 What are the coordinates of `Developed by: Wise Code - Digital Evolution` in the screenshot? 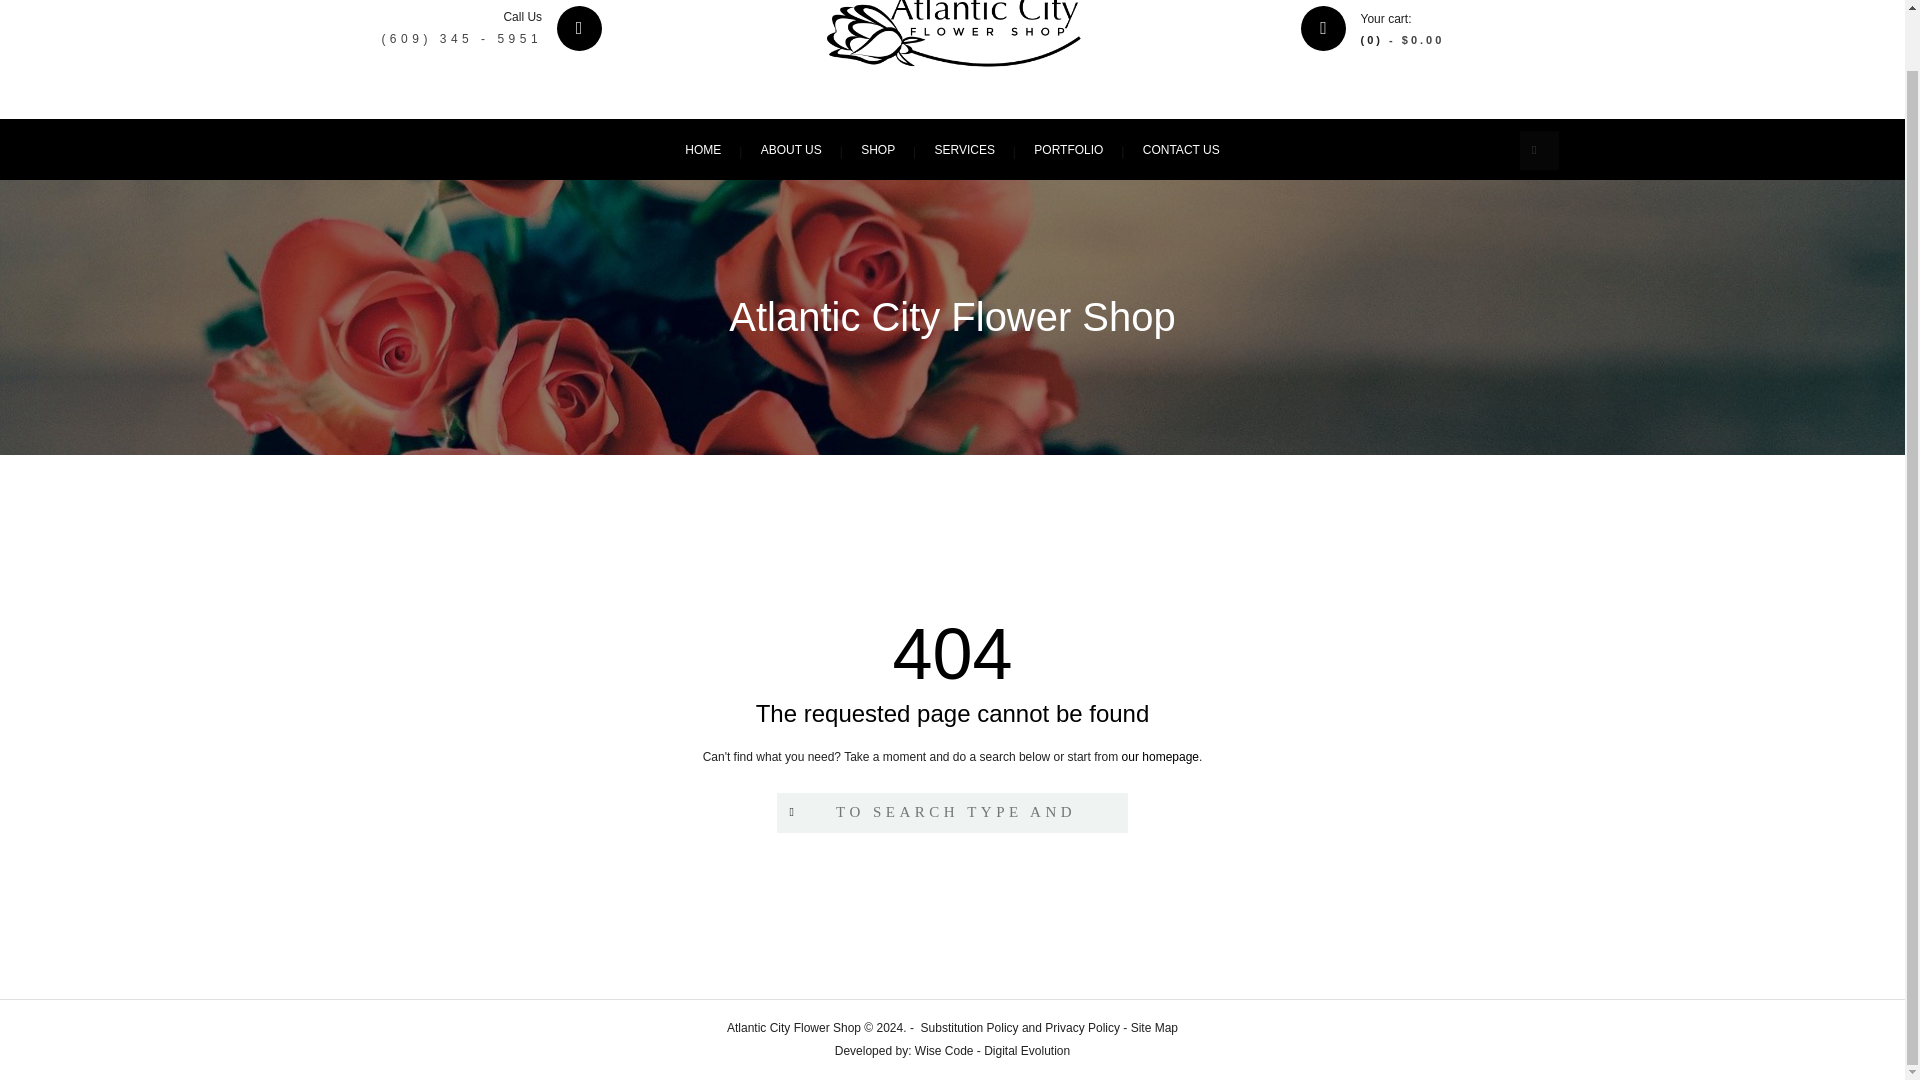 It's located at (952, 1051).